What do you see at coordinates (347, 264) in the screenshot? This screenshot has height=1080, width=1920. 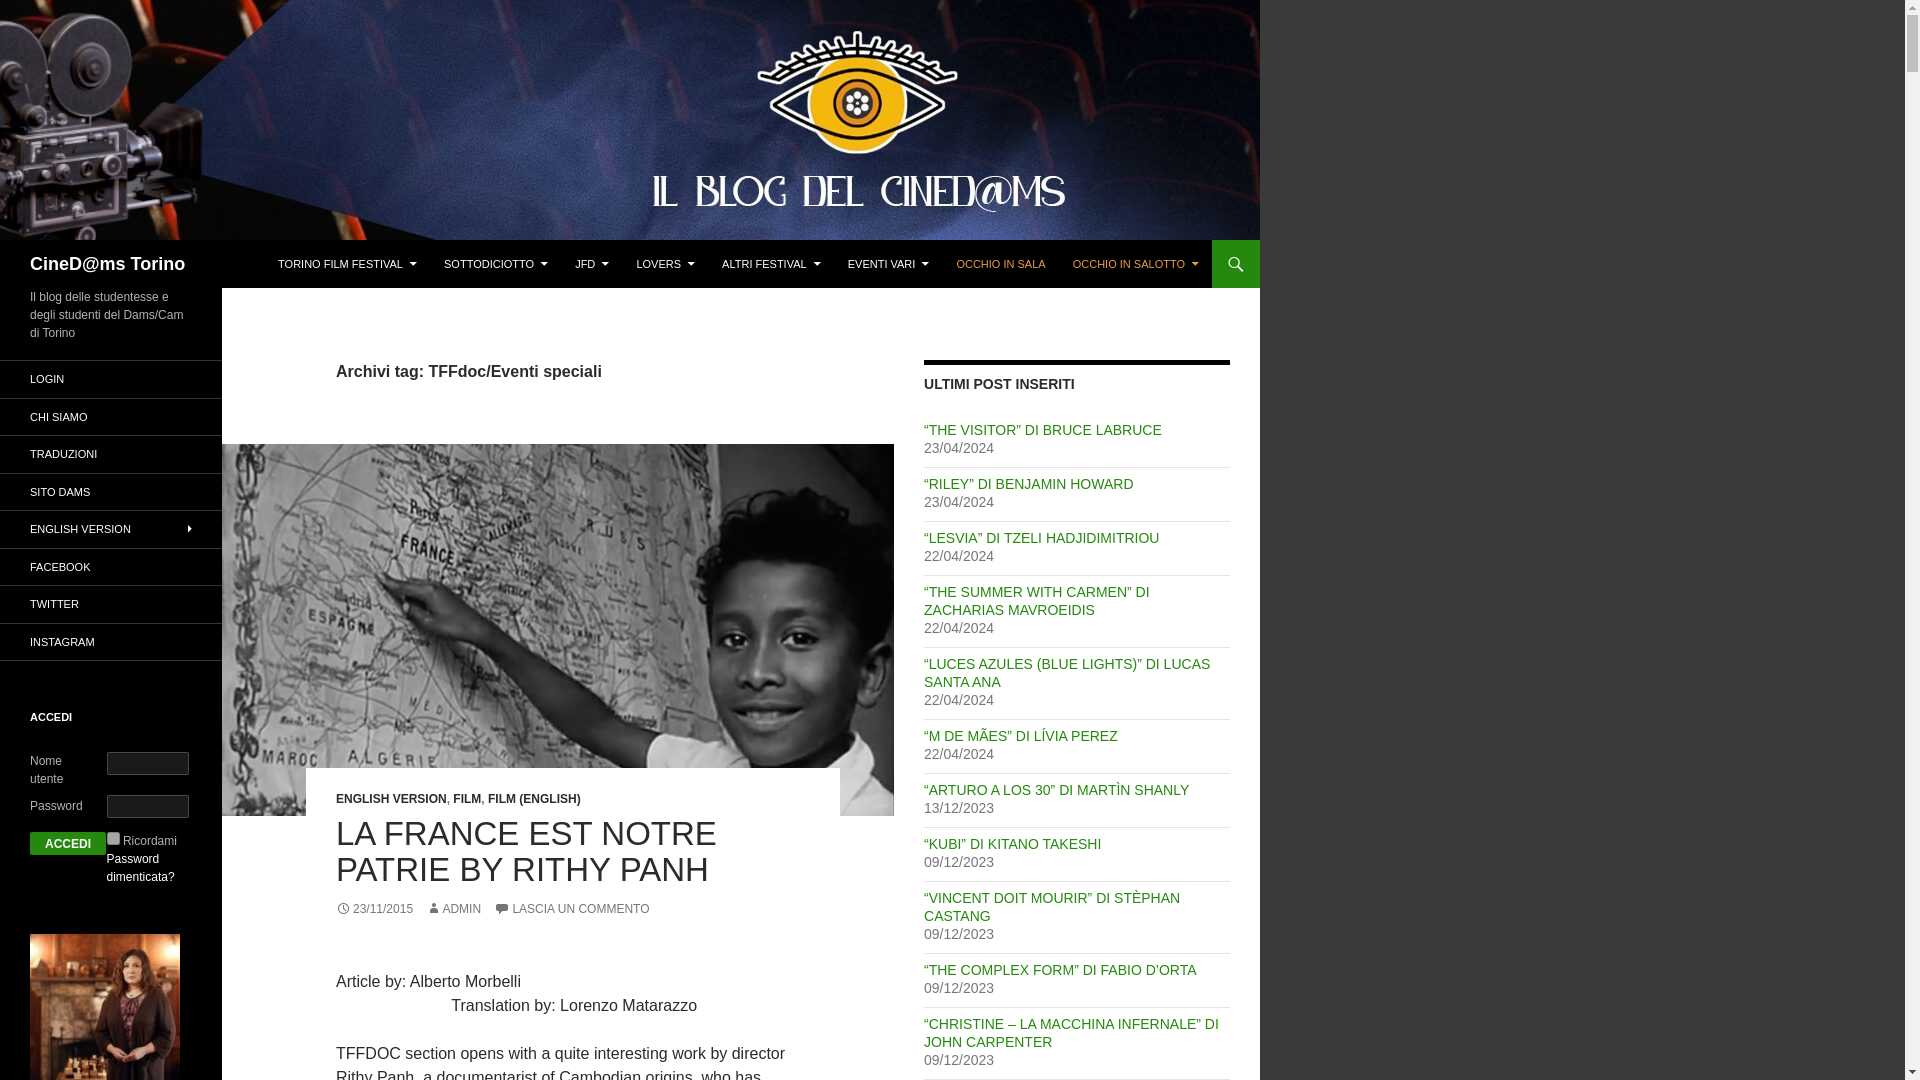 I see `TORINO FILM FESTIVAL` at bounding box center [347, 264].